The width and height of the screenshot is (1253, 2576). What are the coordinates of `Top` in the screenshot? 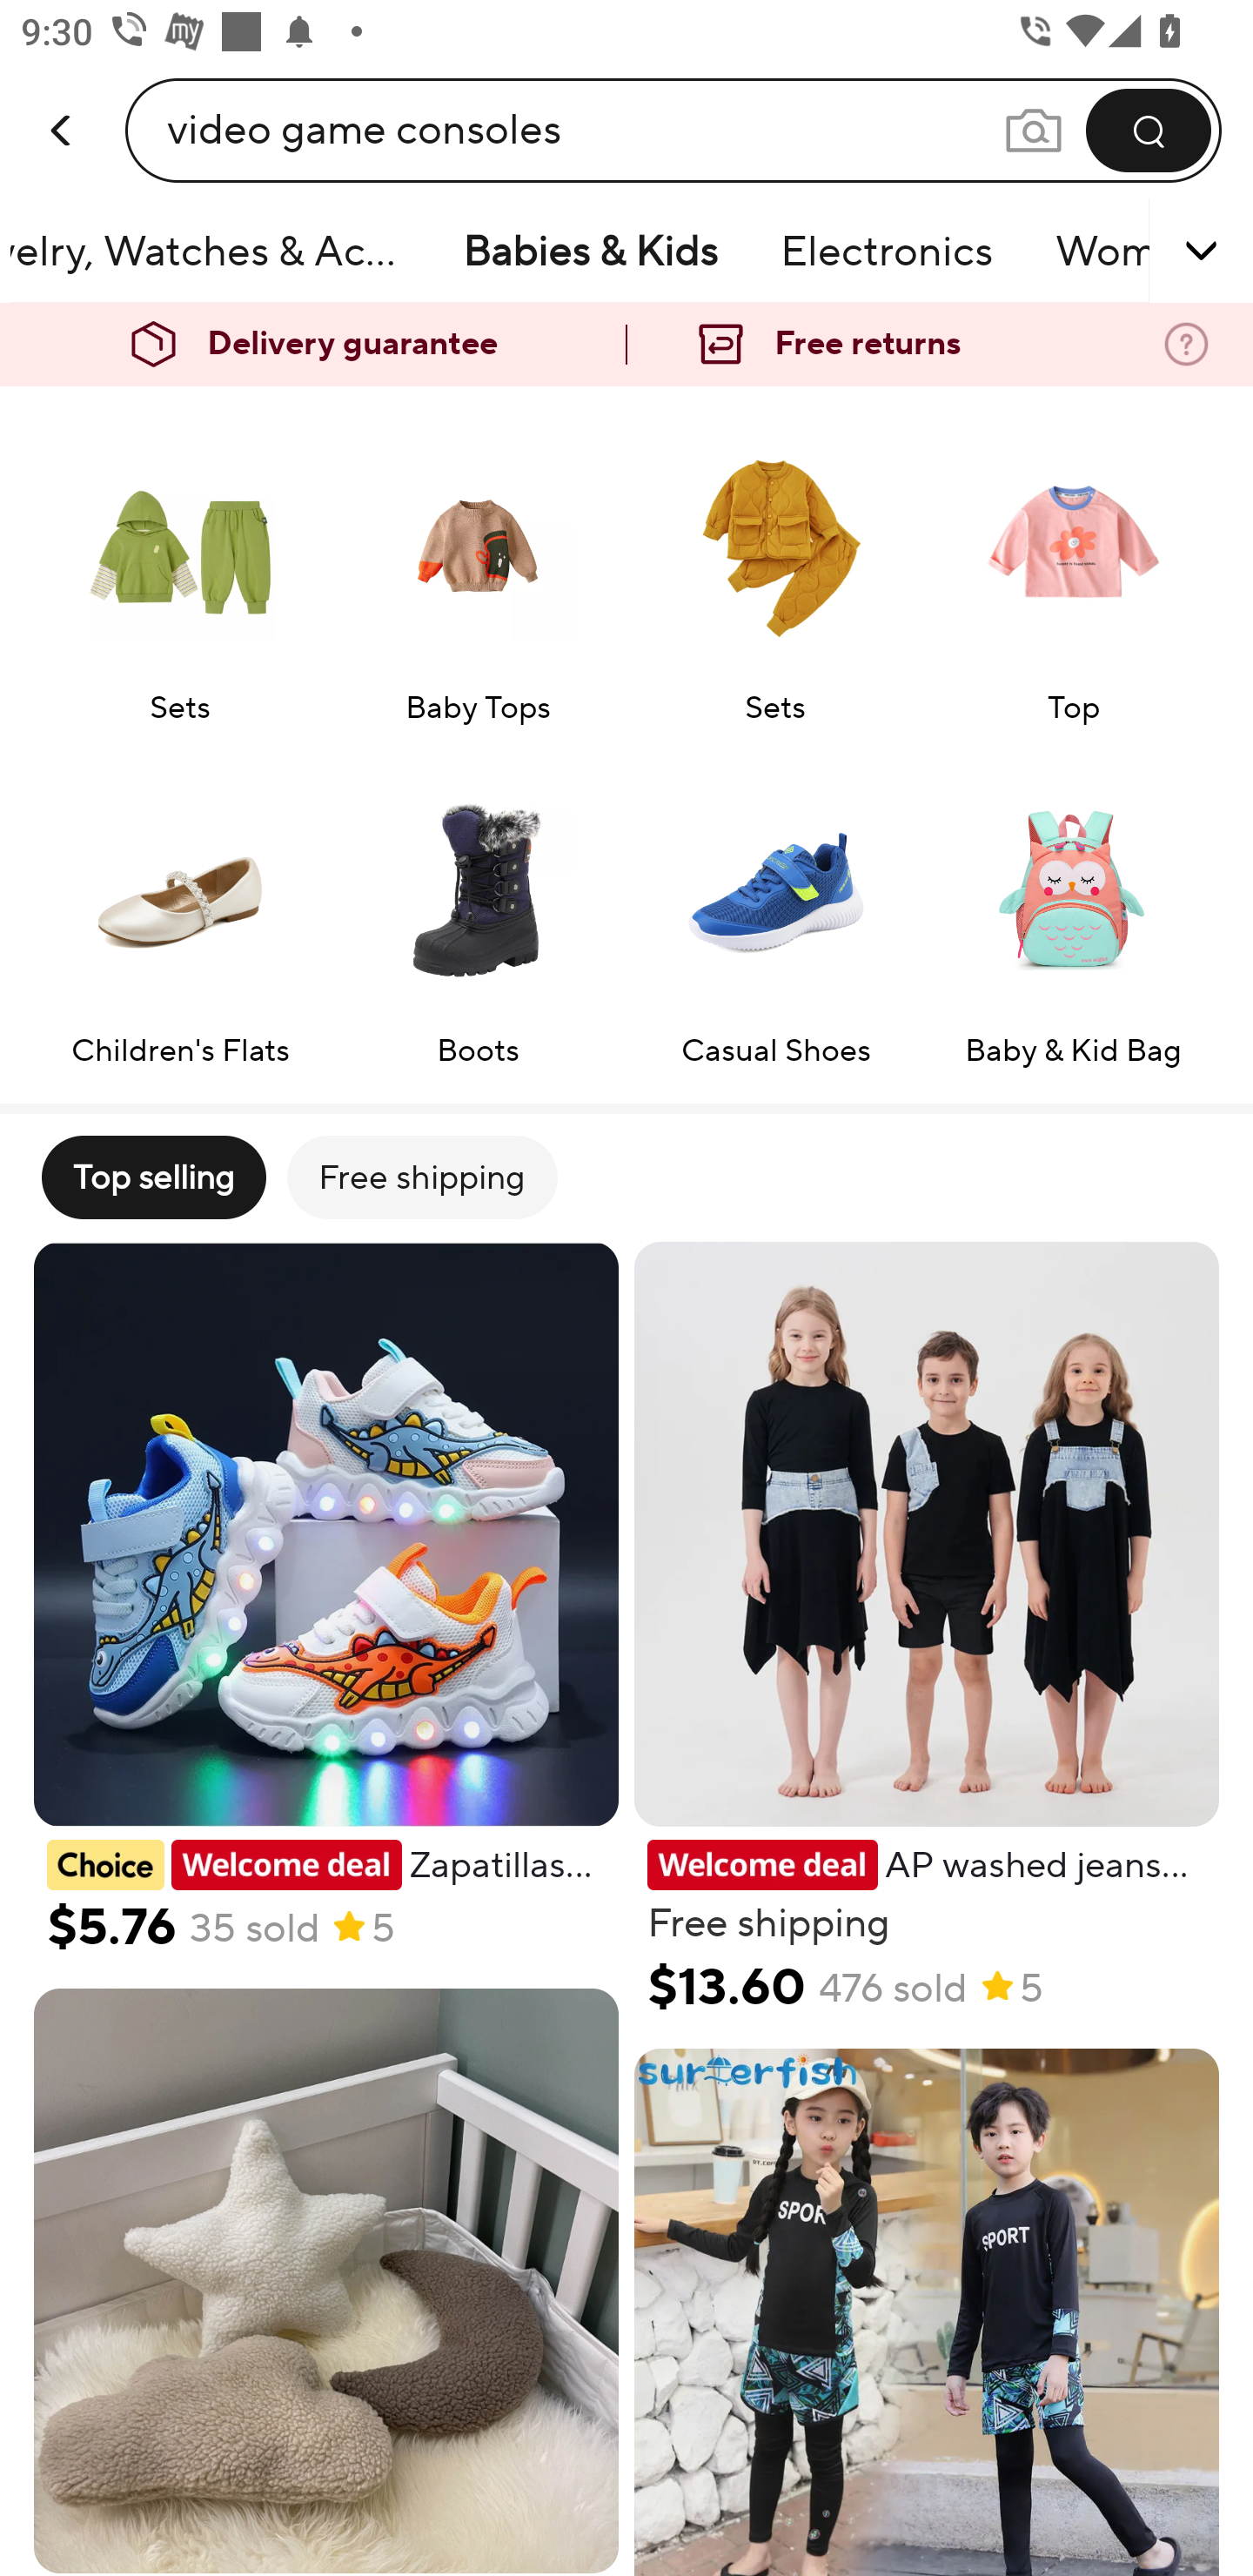 It's located at (1073, 567).